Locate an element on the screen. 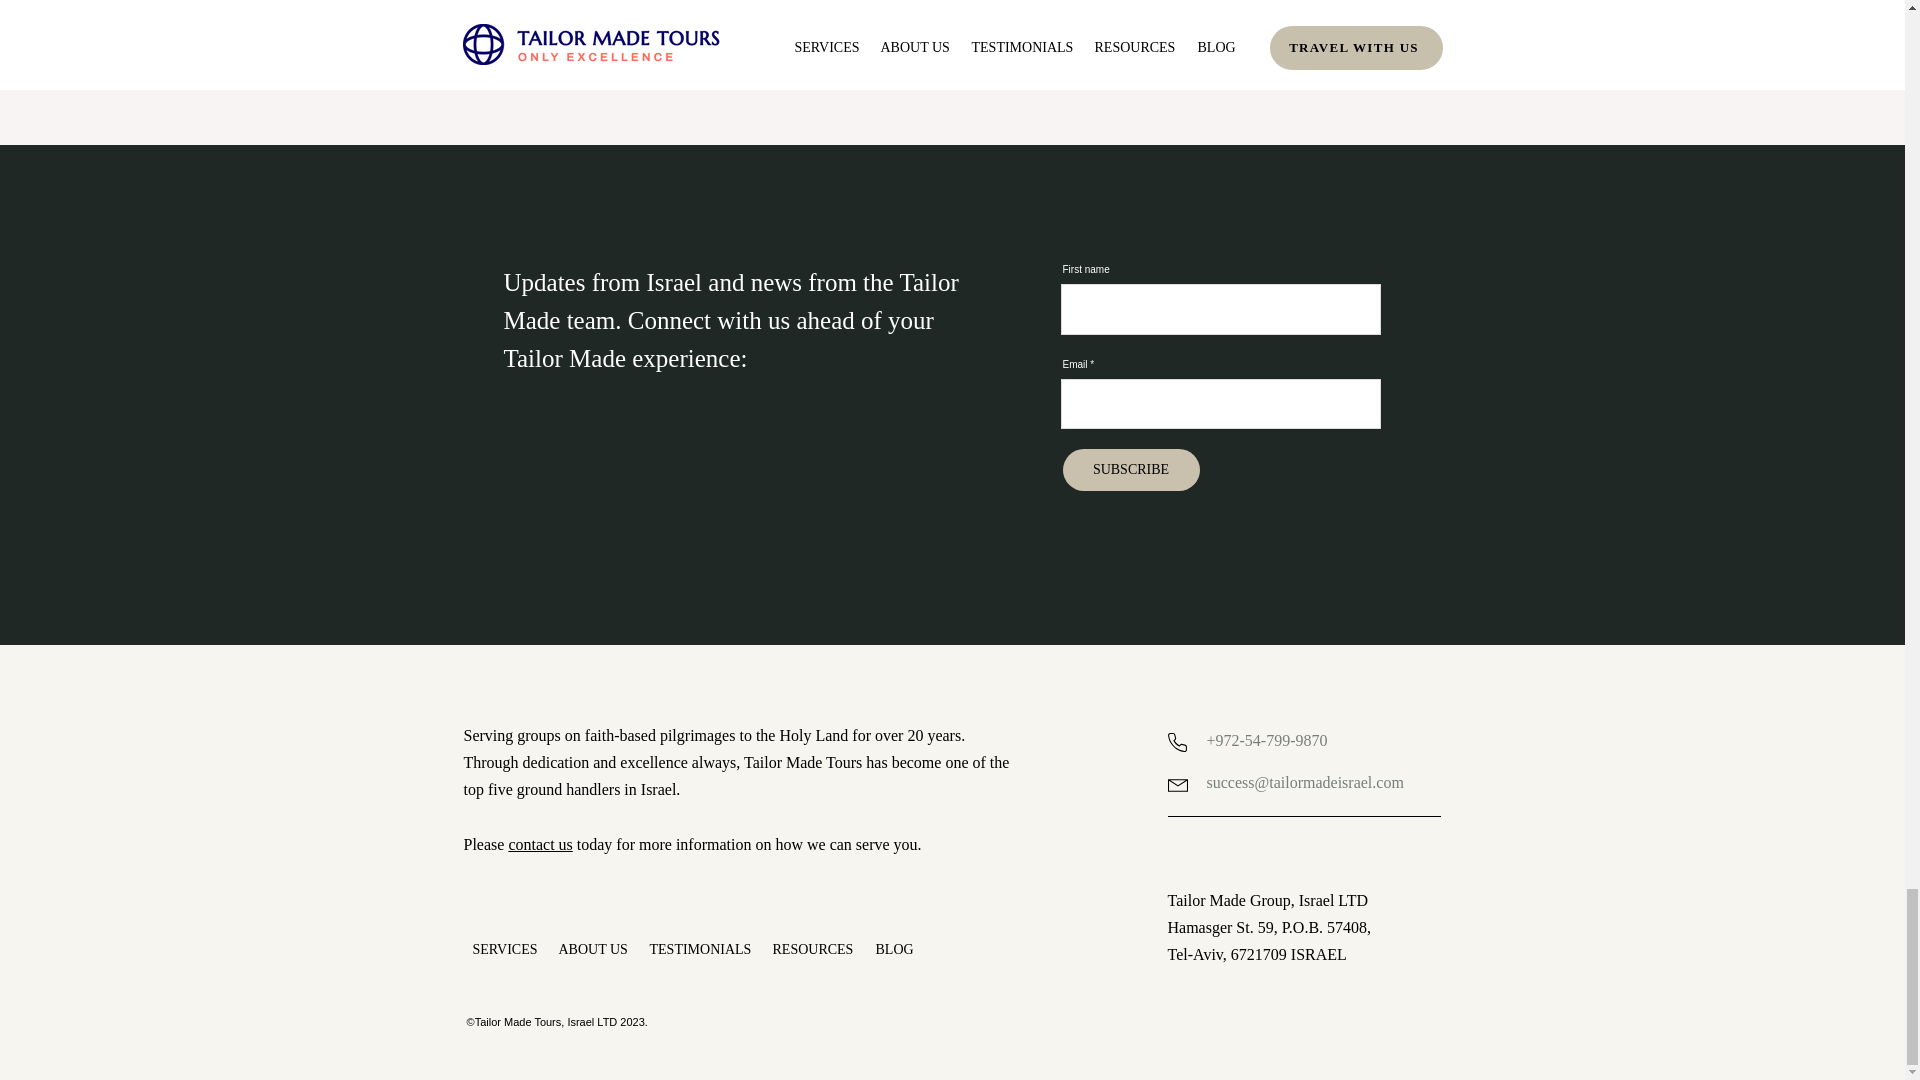  contact us is located at coordinates (540, 844).